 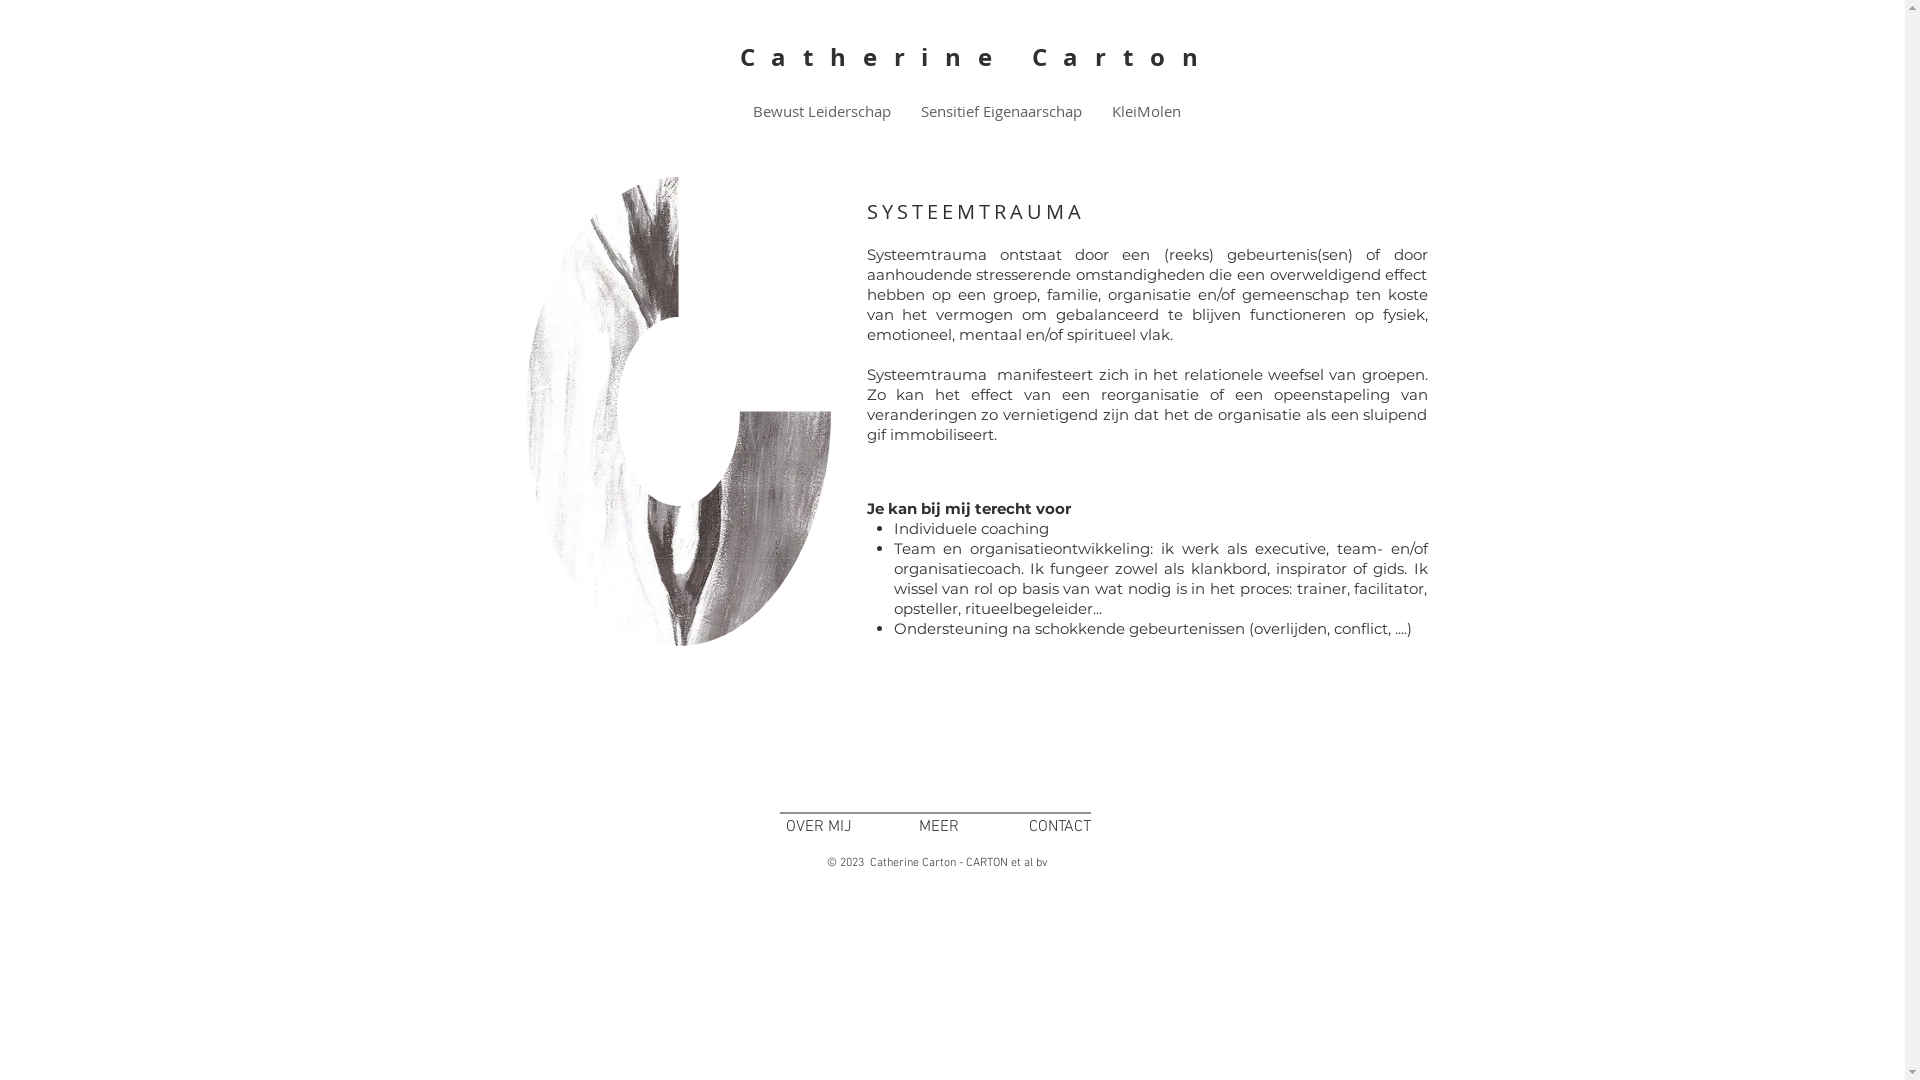 I want to click on OVER MIJ, so click(x=819, y=827).